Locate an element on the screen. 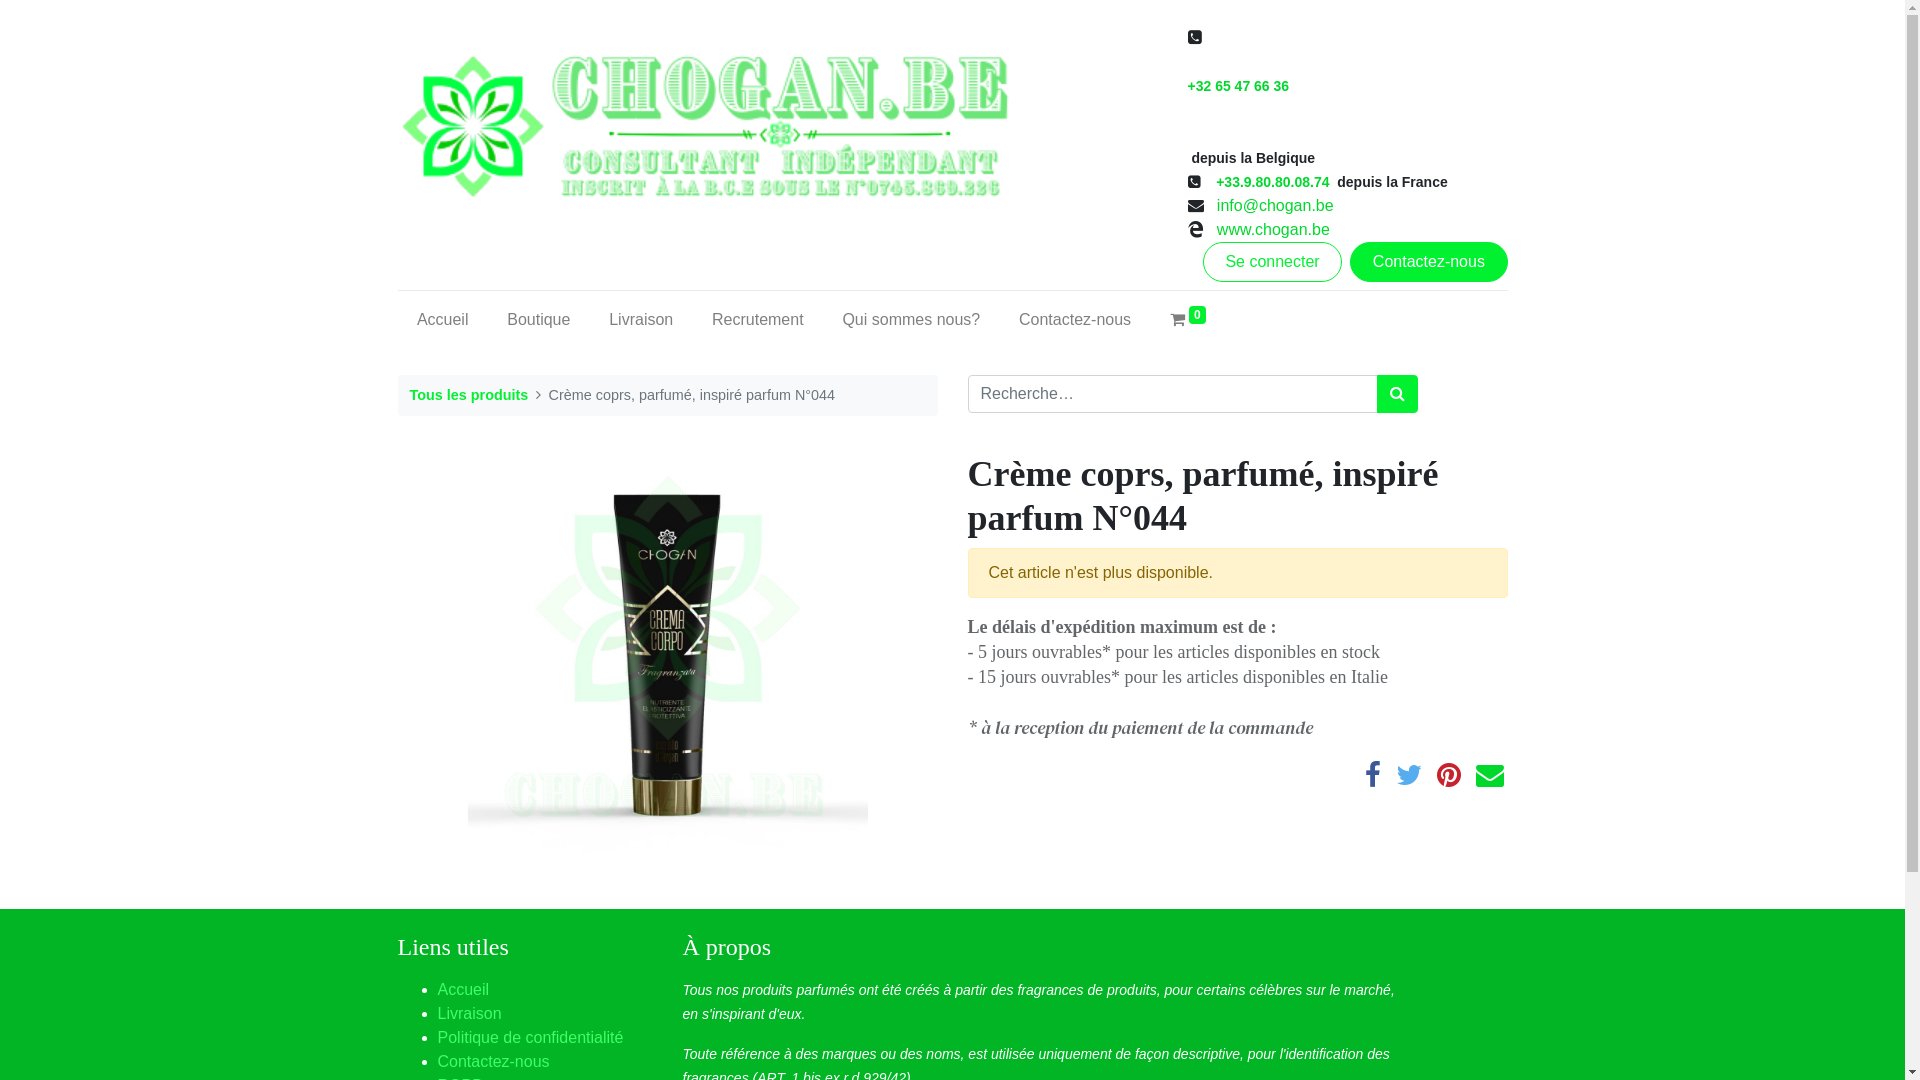  Recrutement is located at coordinates (758, 320).